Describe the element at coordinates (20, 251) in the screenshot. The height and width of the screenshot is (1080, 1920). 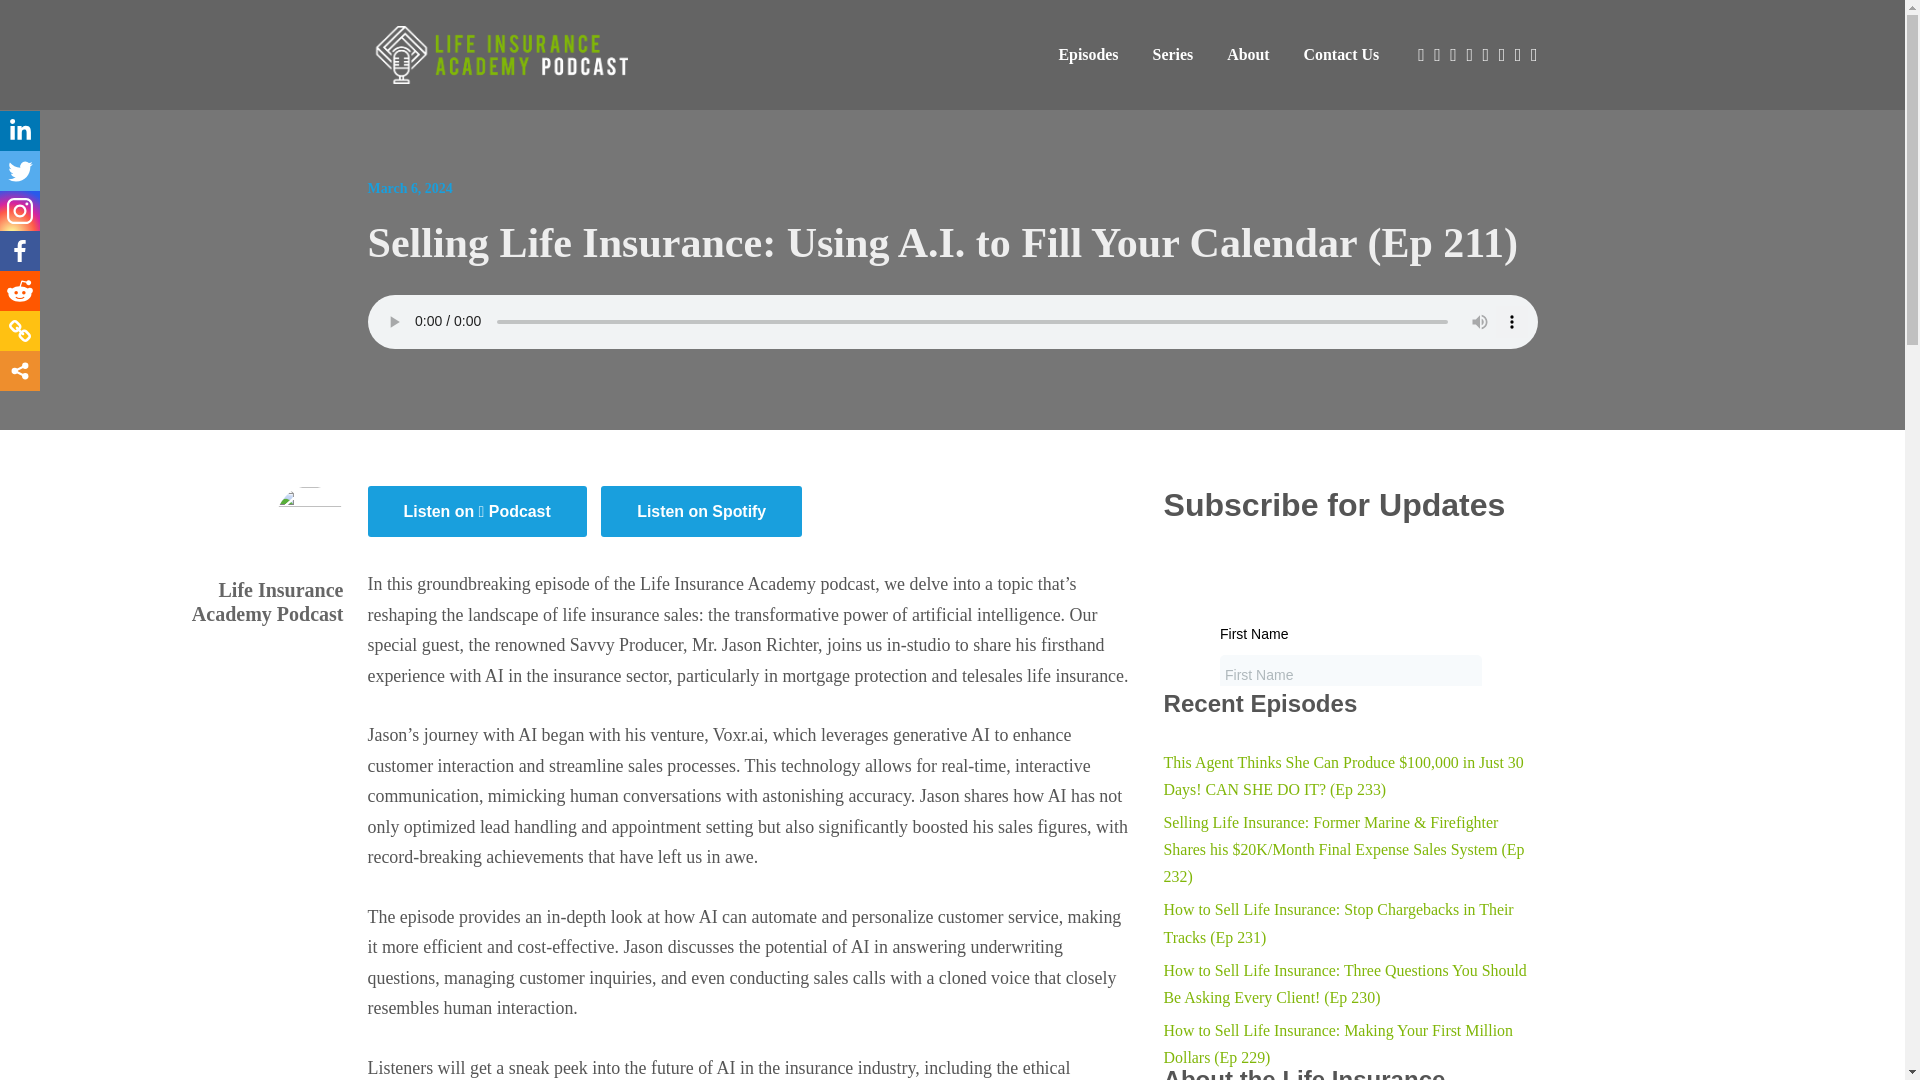
I see `Facebook` at that location.